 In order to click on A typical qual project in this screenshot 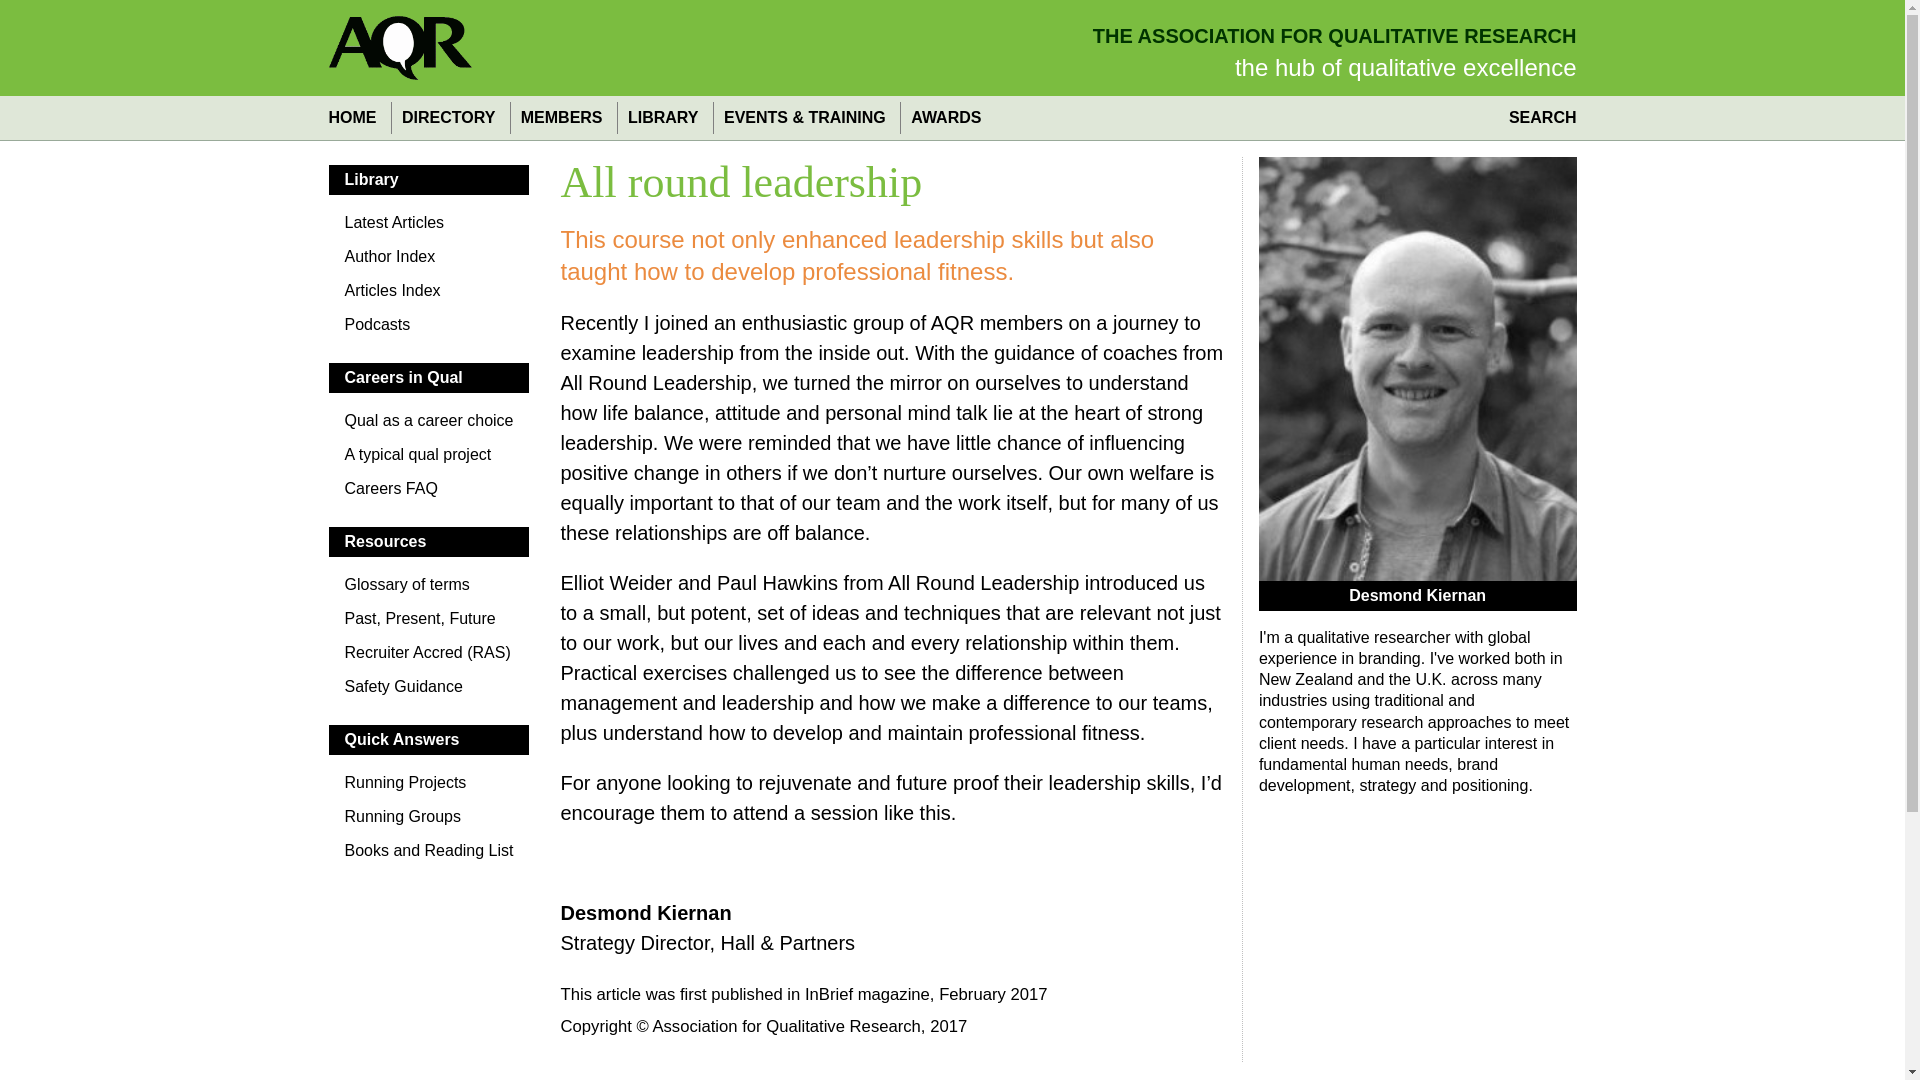, I will do `click(428, 460)`.